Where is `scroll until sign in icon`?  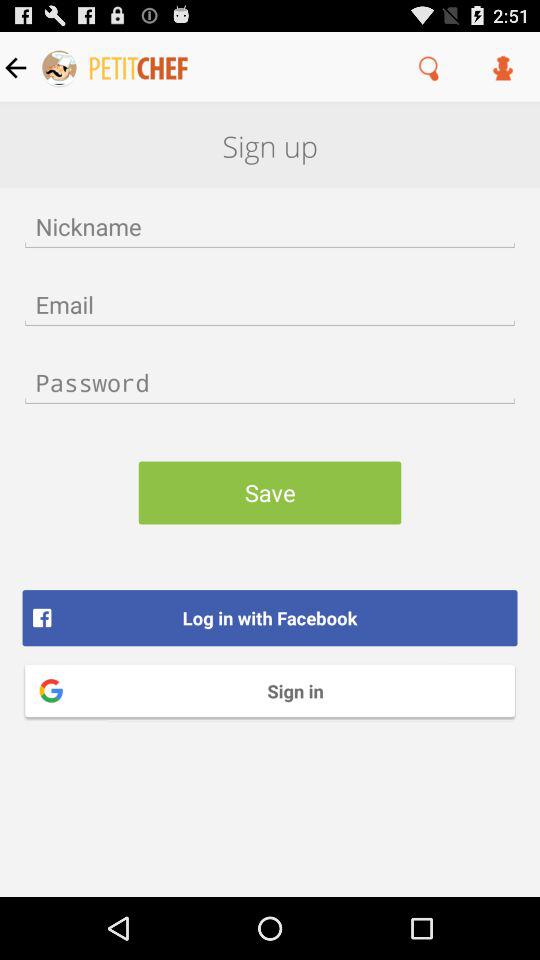 scroll until sign in icon is located at coordinates (270, 690).